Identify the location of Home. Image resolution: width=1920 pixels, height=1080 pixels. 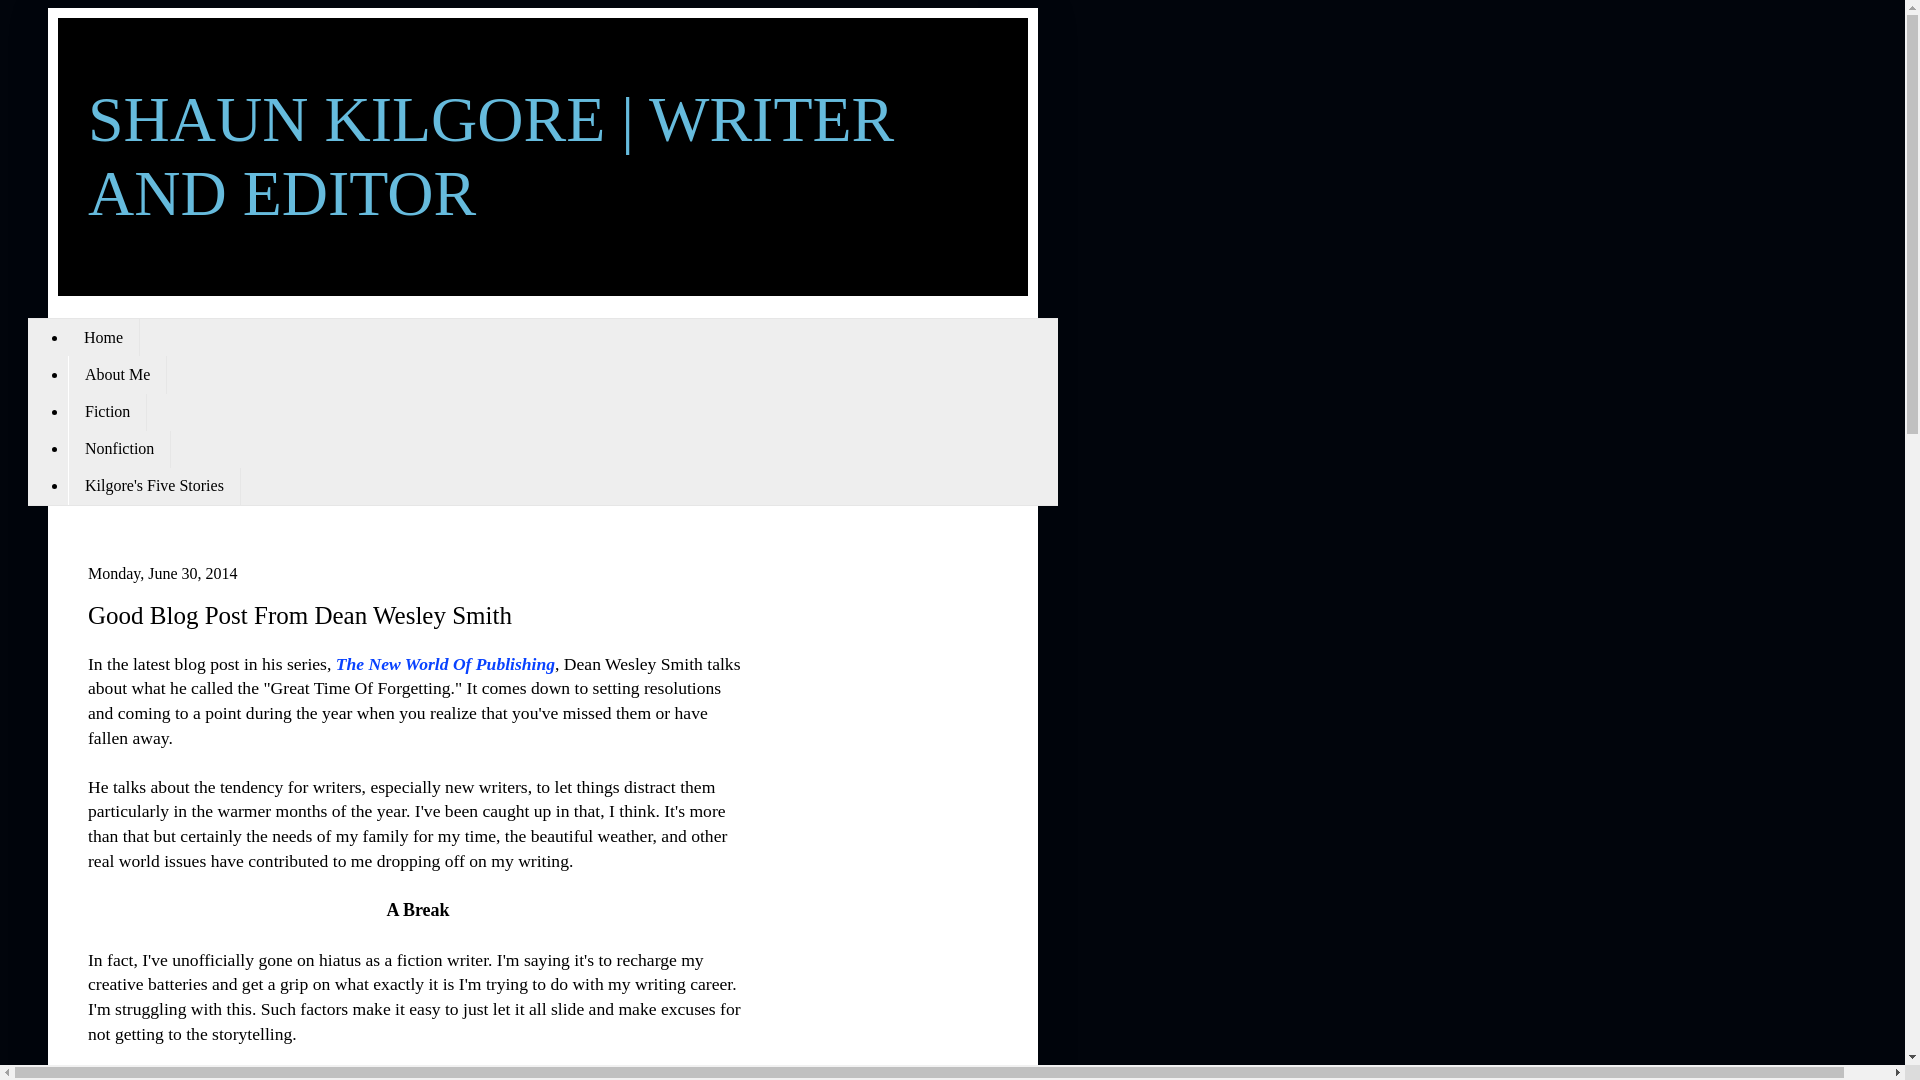
(104, 337).